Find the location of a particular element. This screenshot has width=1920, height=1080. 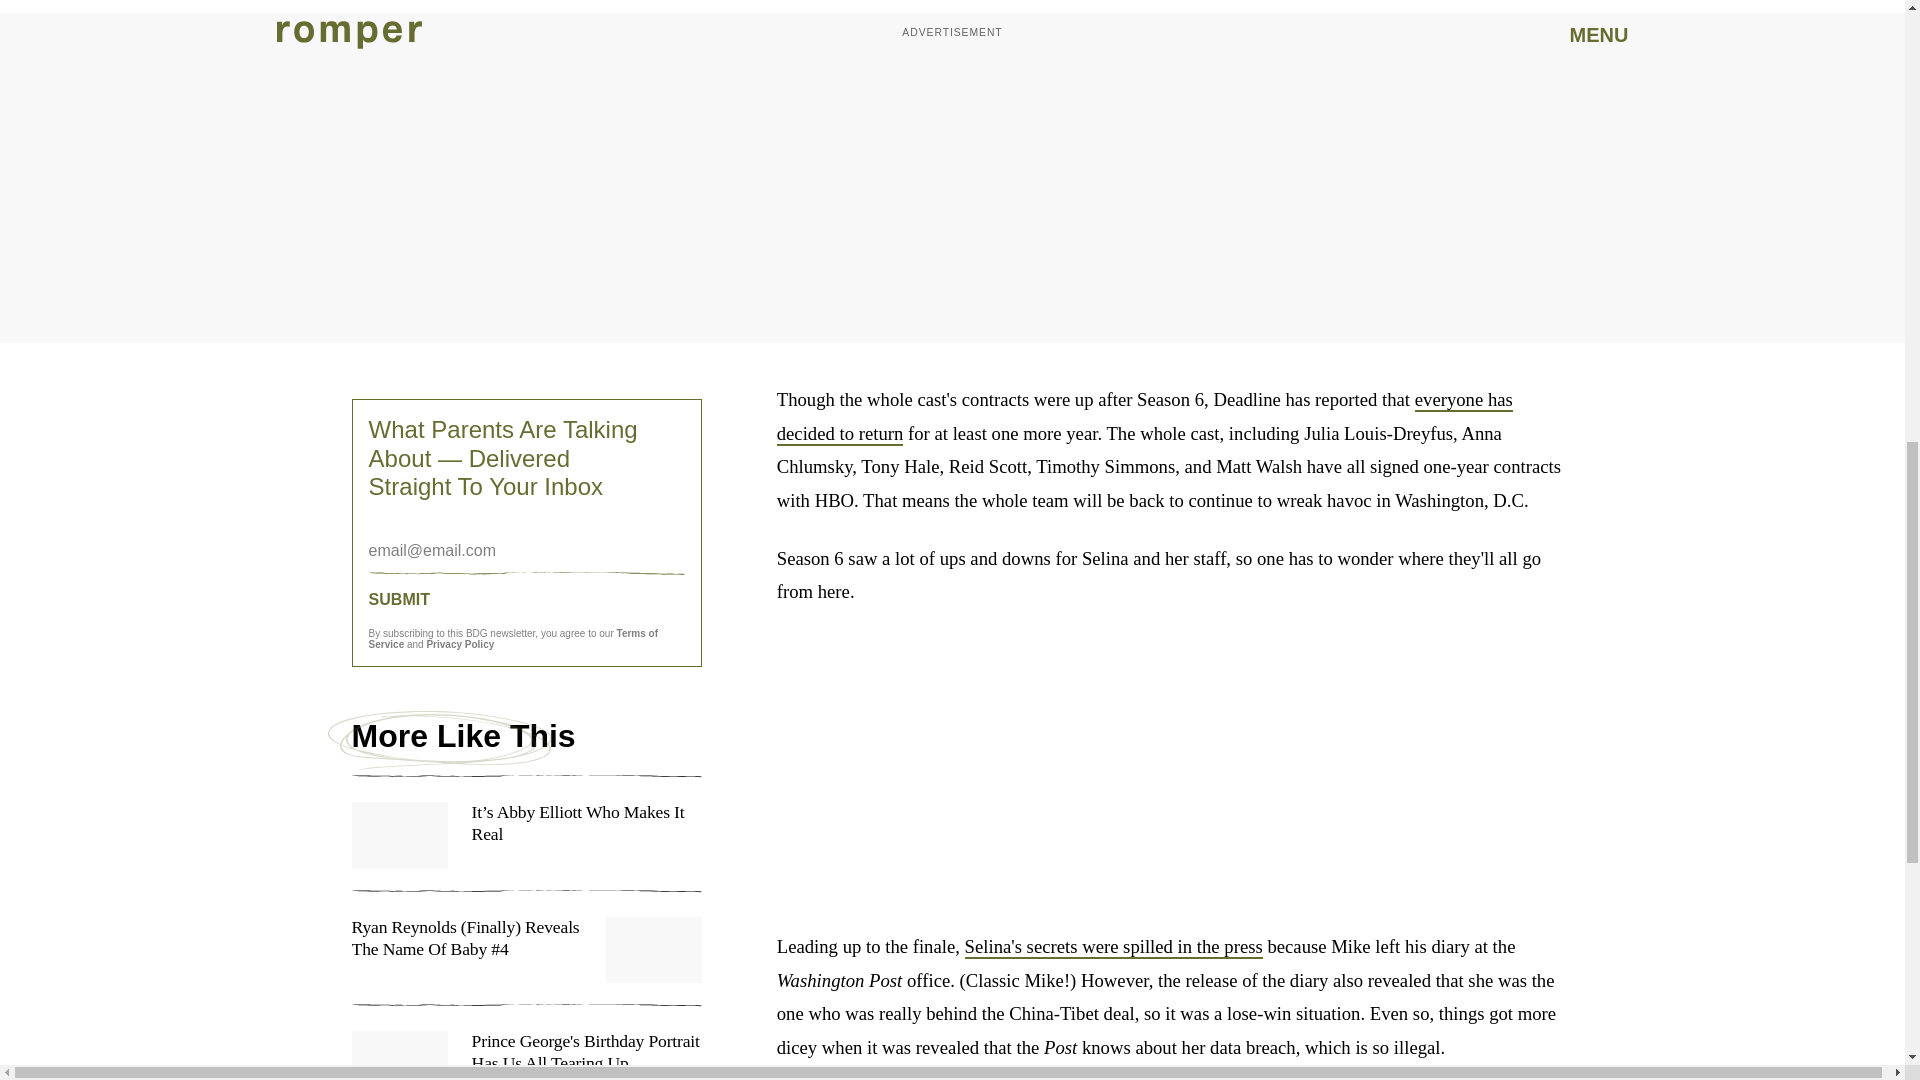

everyone has decided to return is located at coordinates (1144, 417).